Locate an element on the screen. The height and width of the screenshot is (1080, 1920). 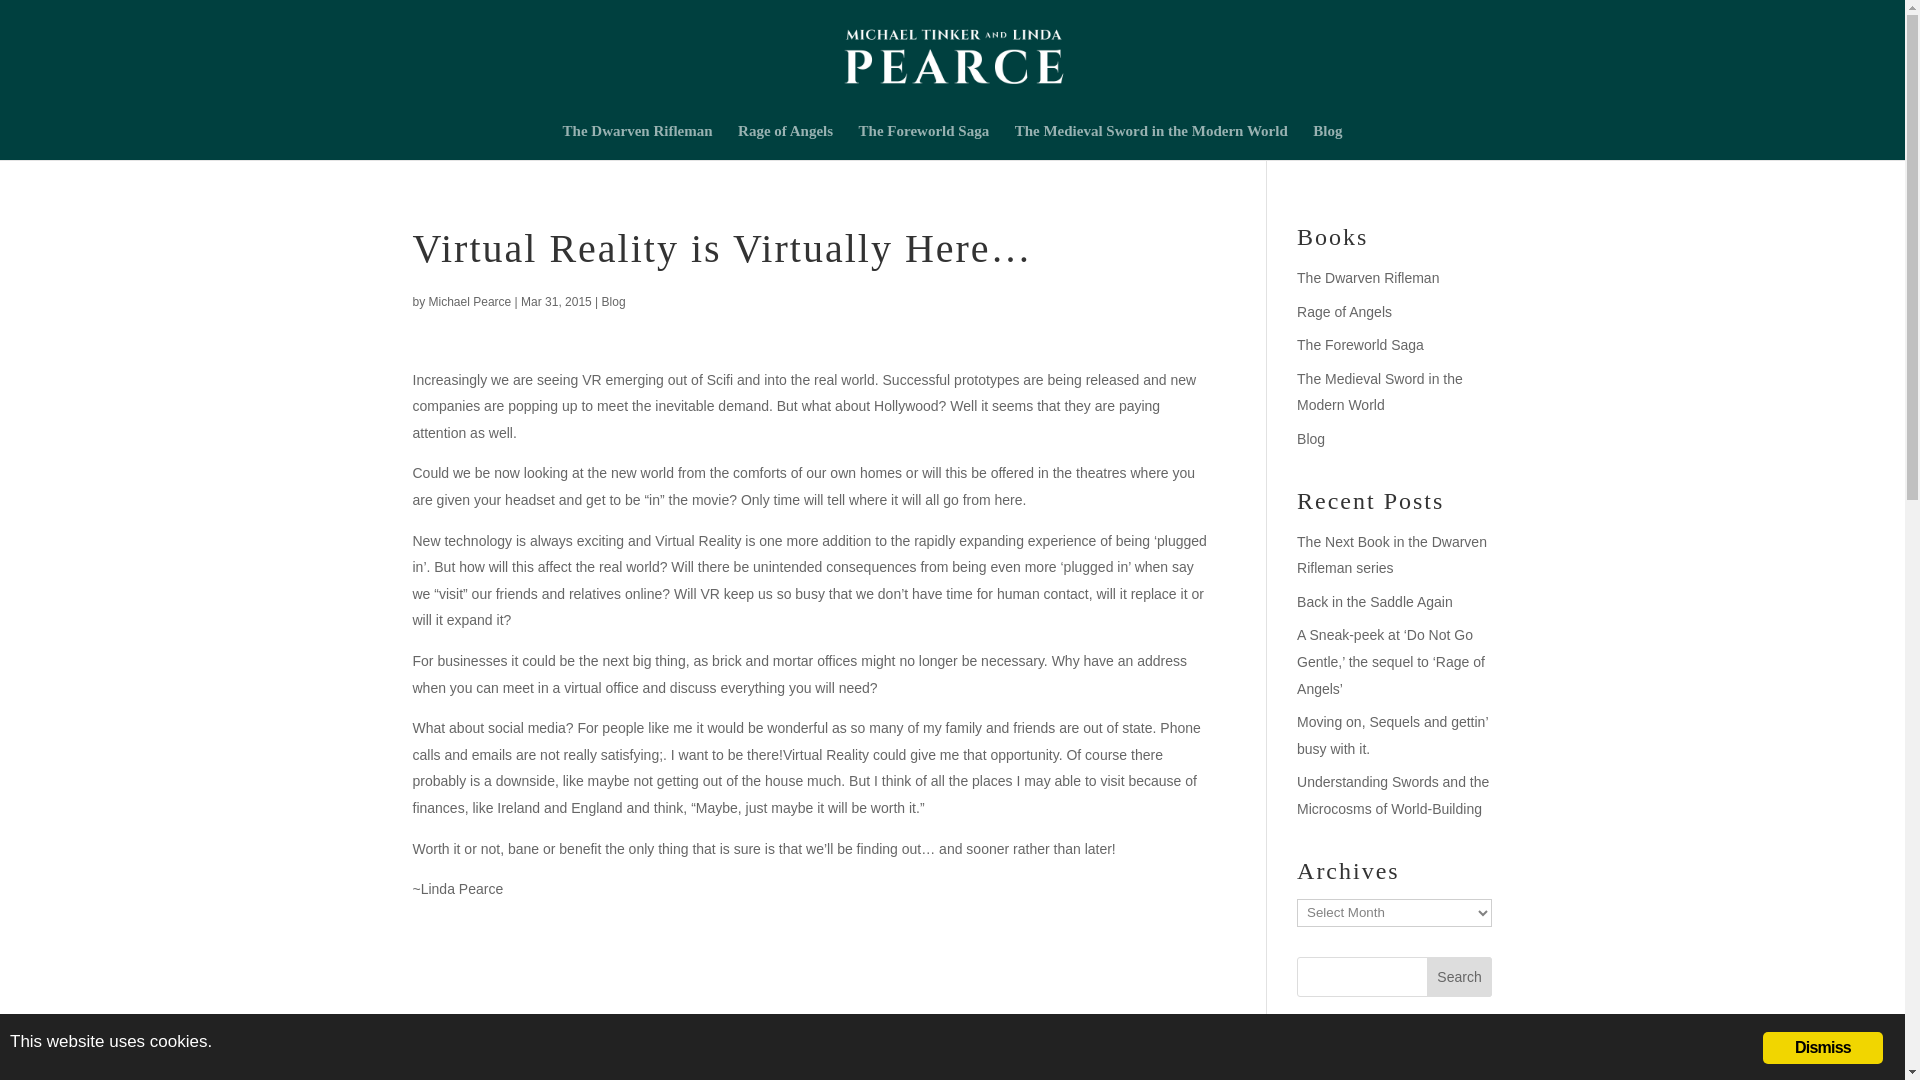
The Next Book in the Dwarven Rifleman series is located at coordinates (1392, 554).